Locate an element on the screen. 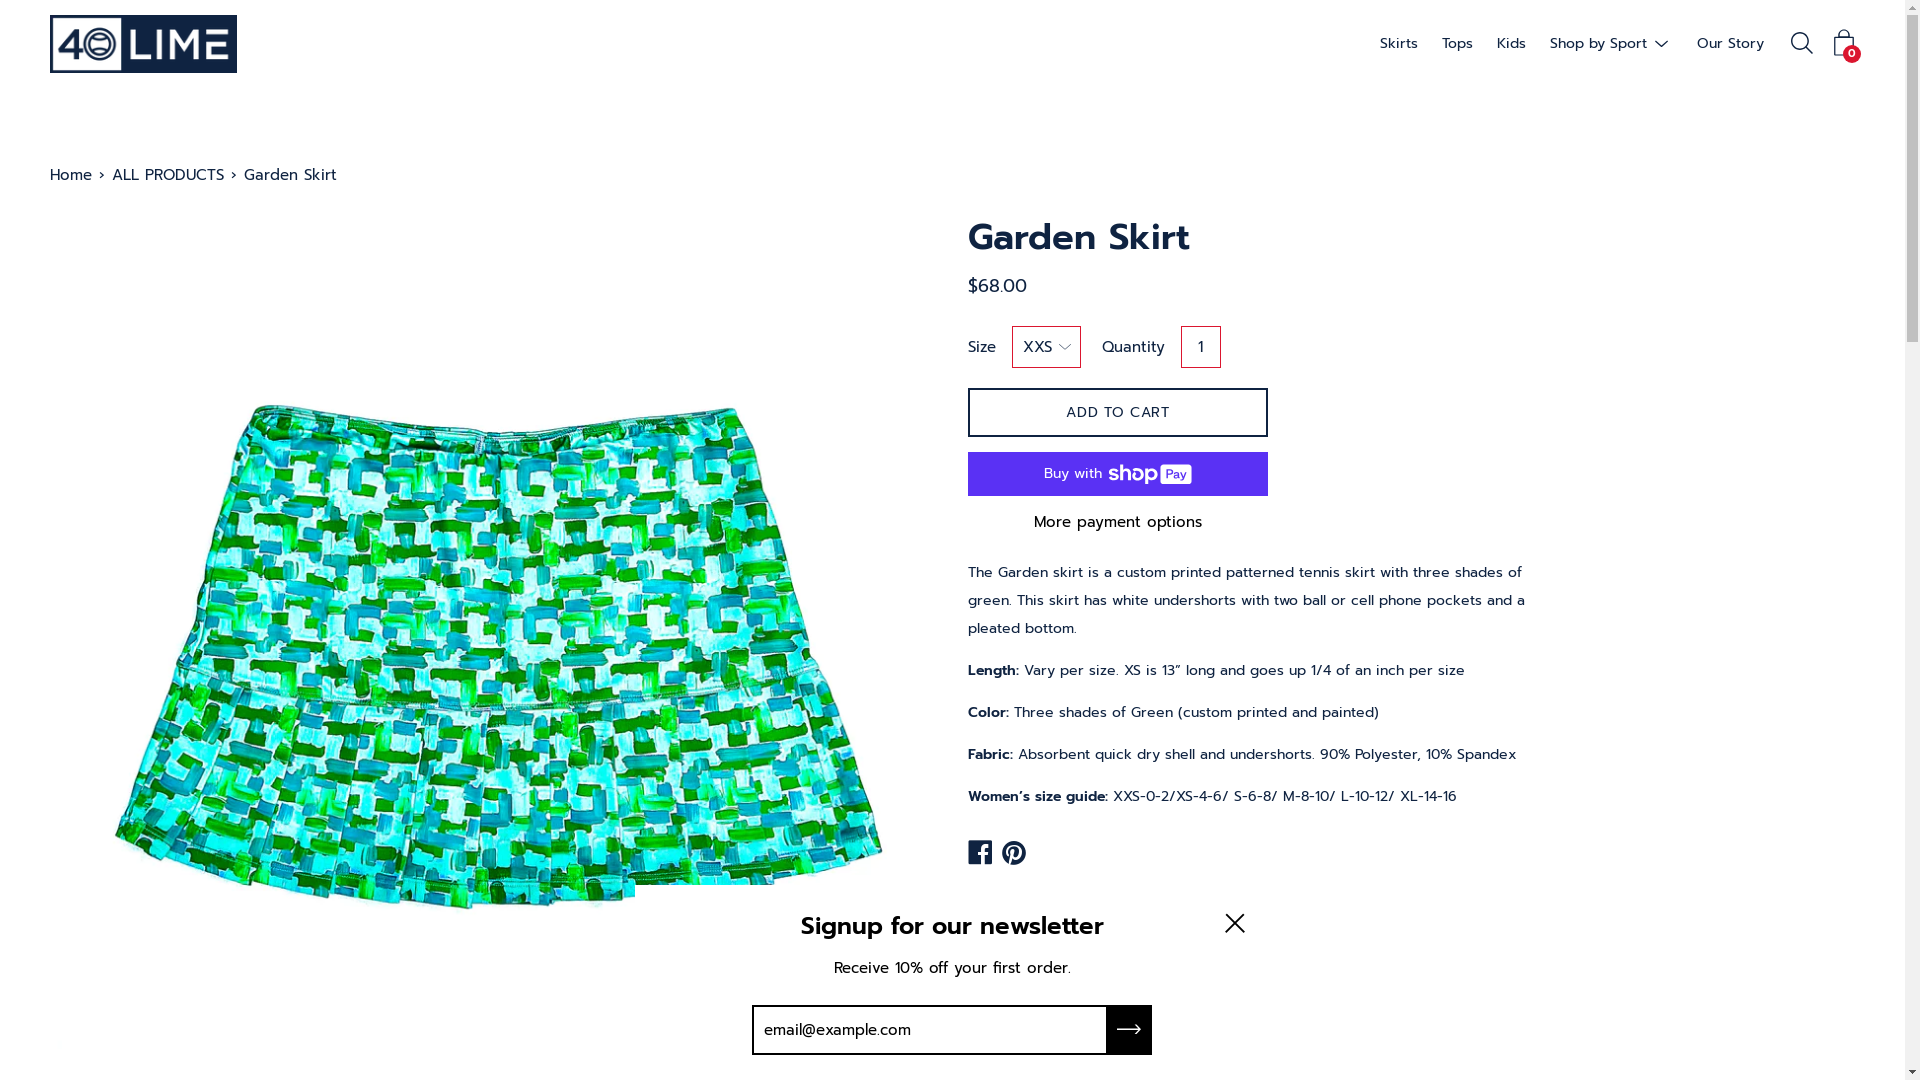  Share on Facebook is located at coordinates (980, 855).